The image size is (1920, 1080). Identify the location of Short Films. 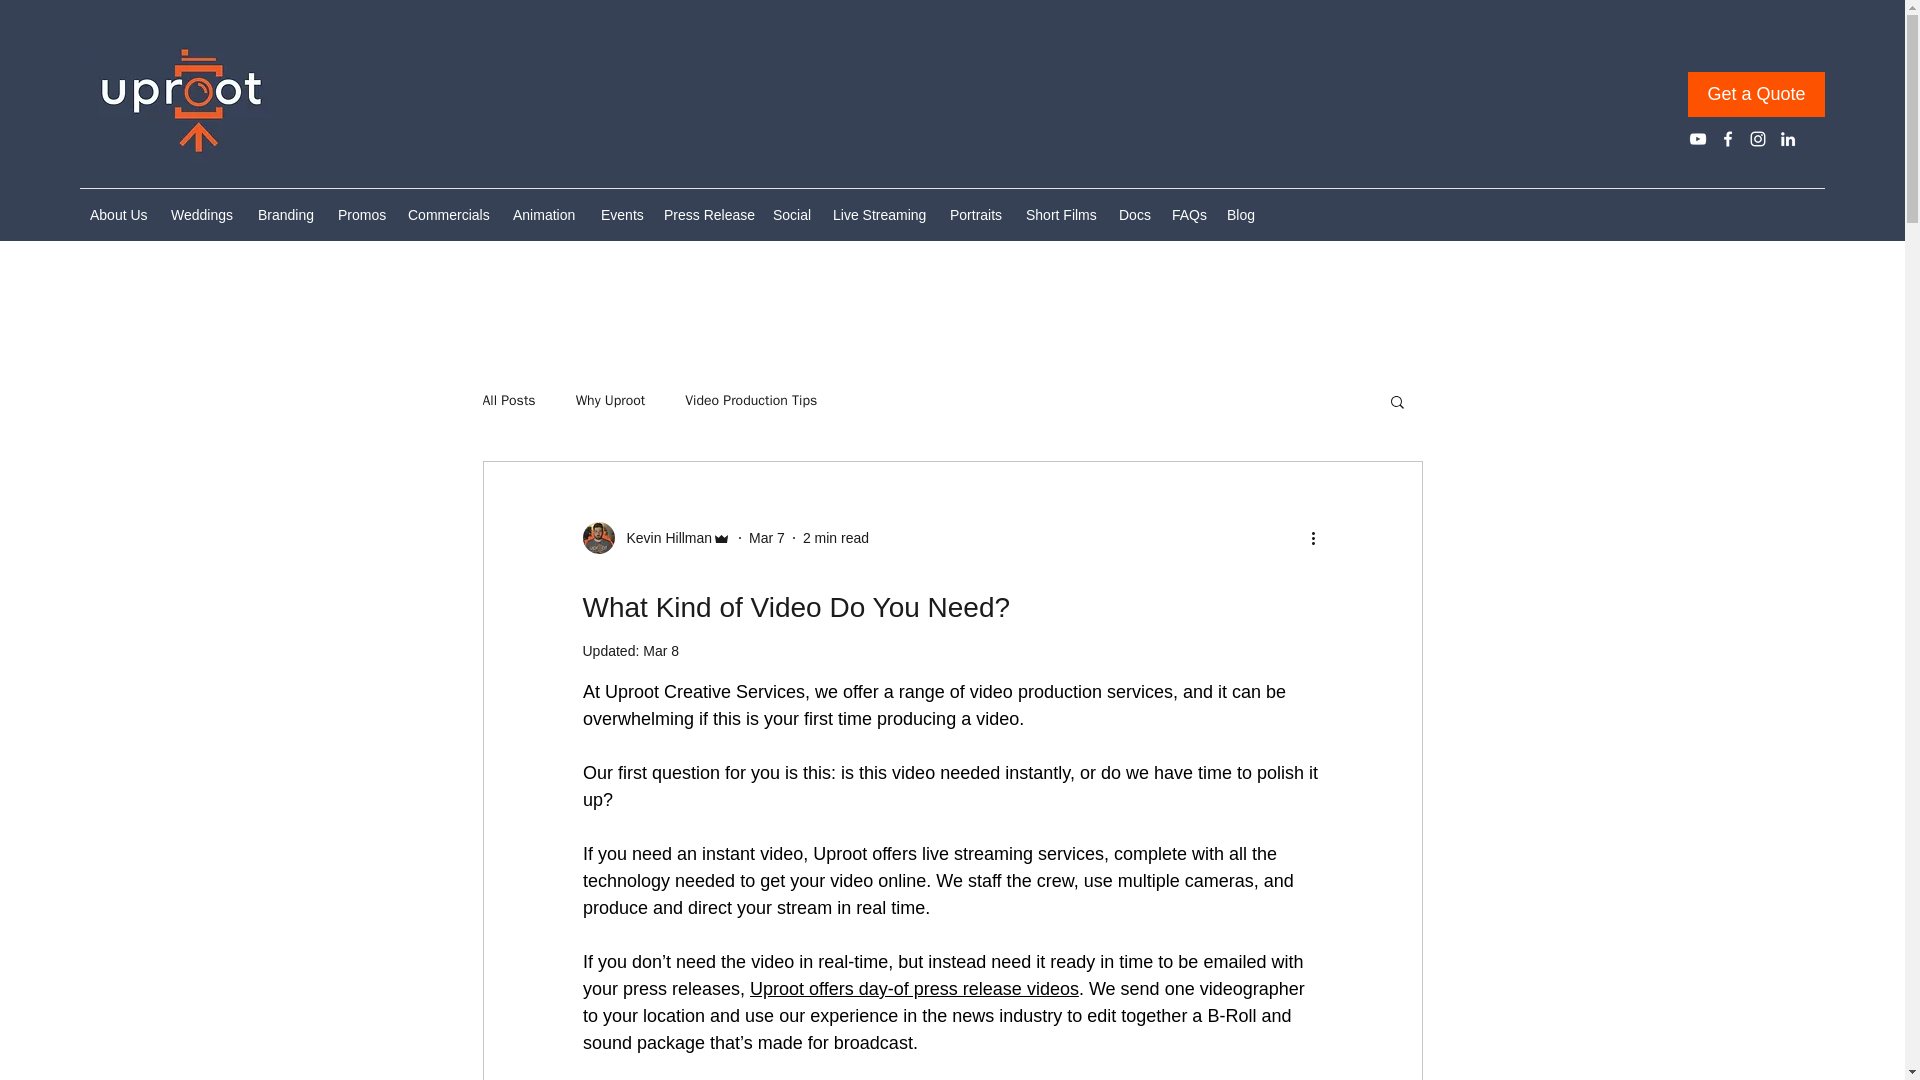
(1062, 214).